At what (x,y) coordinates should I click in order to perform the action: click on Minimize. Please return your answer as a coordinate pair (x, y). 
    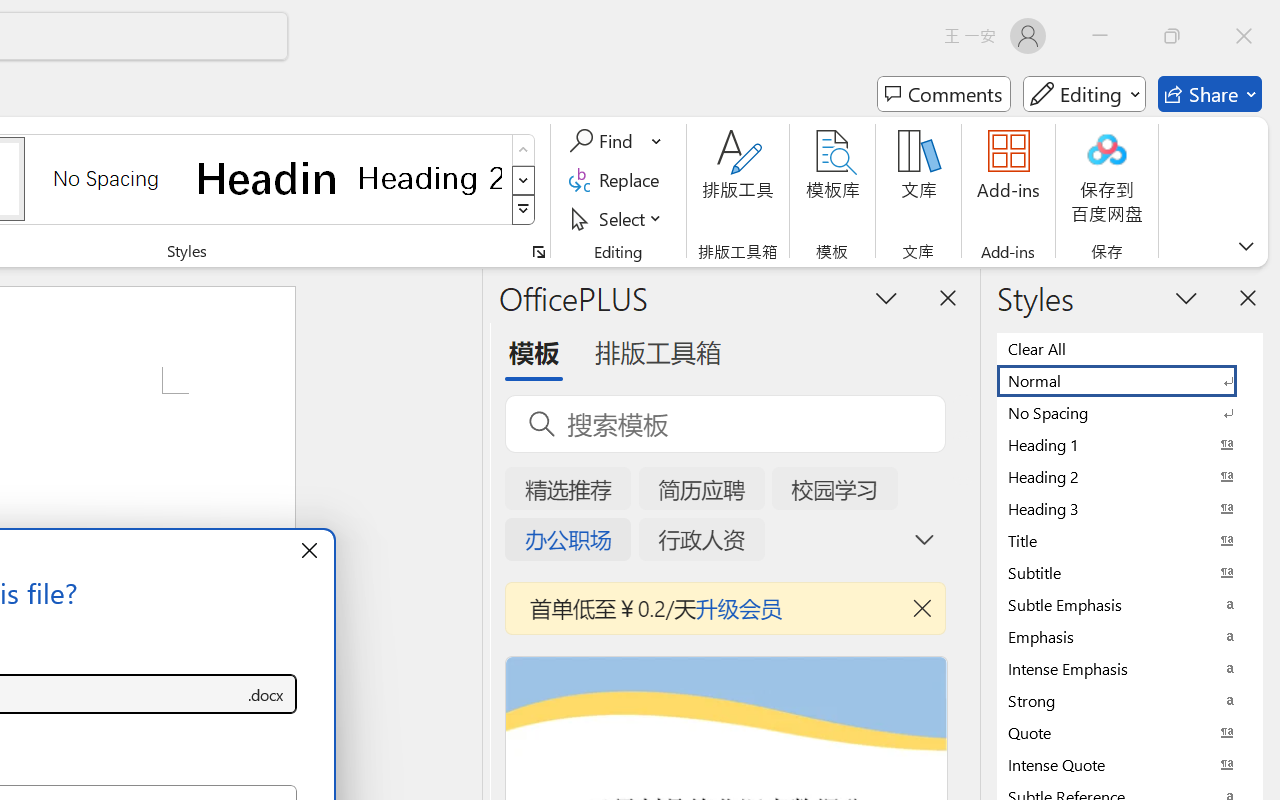
    Looking at the image, I should click on (1100, 36).